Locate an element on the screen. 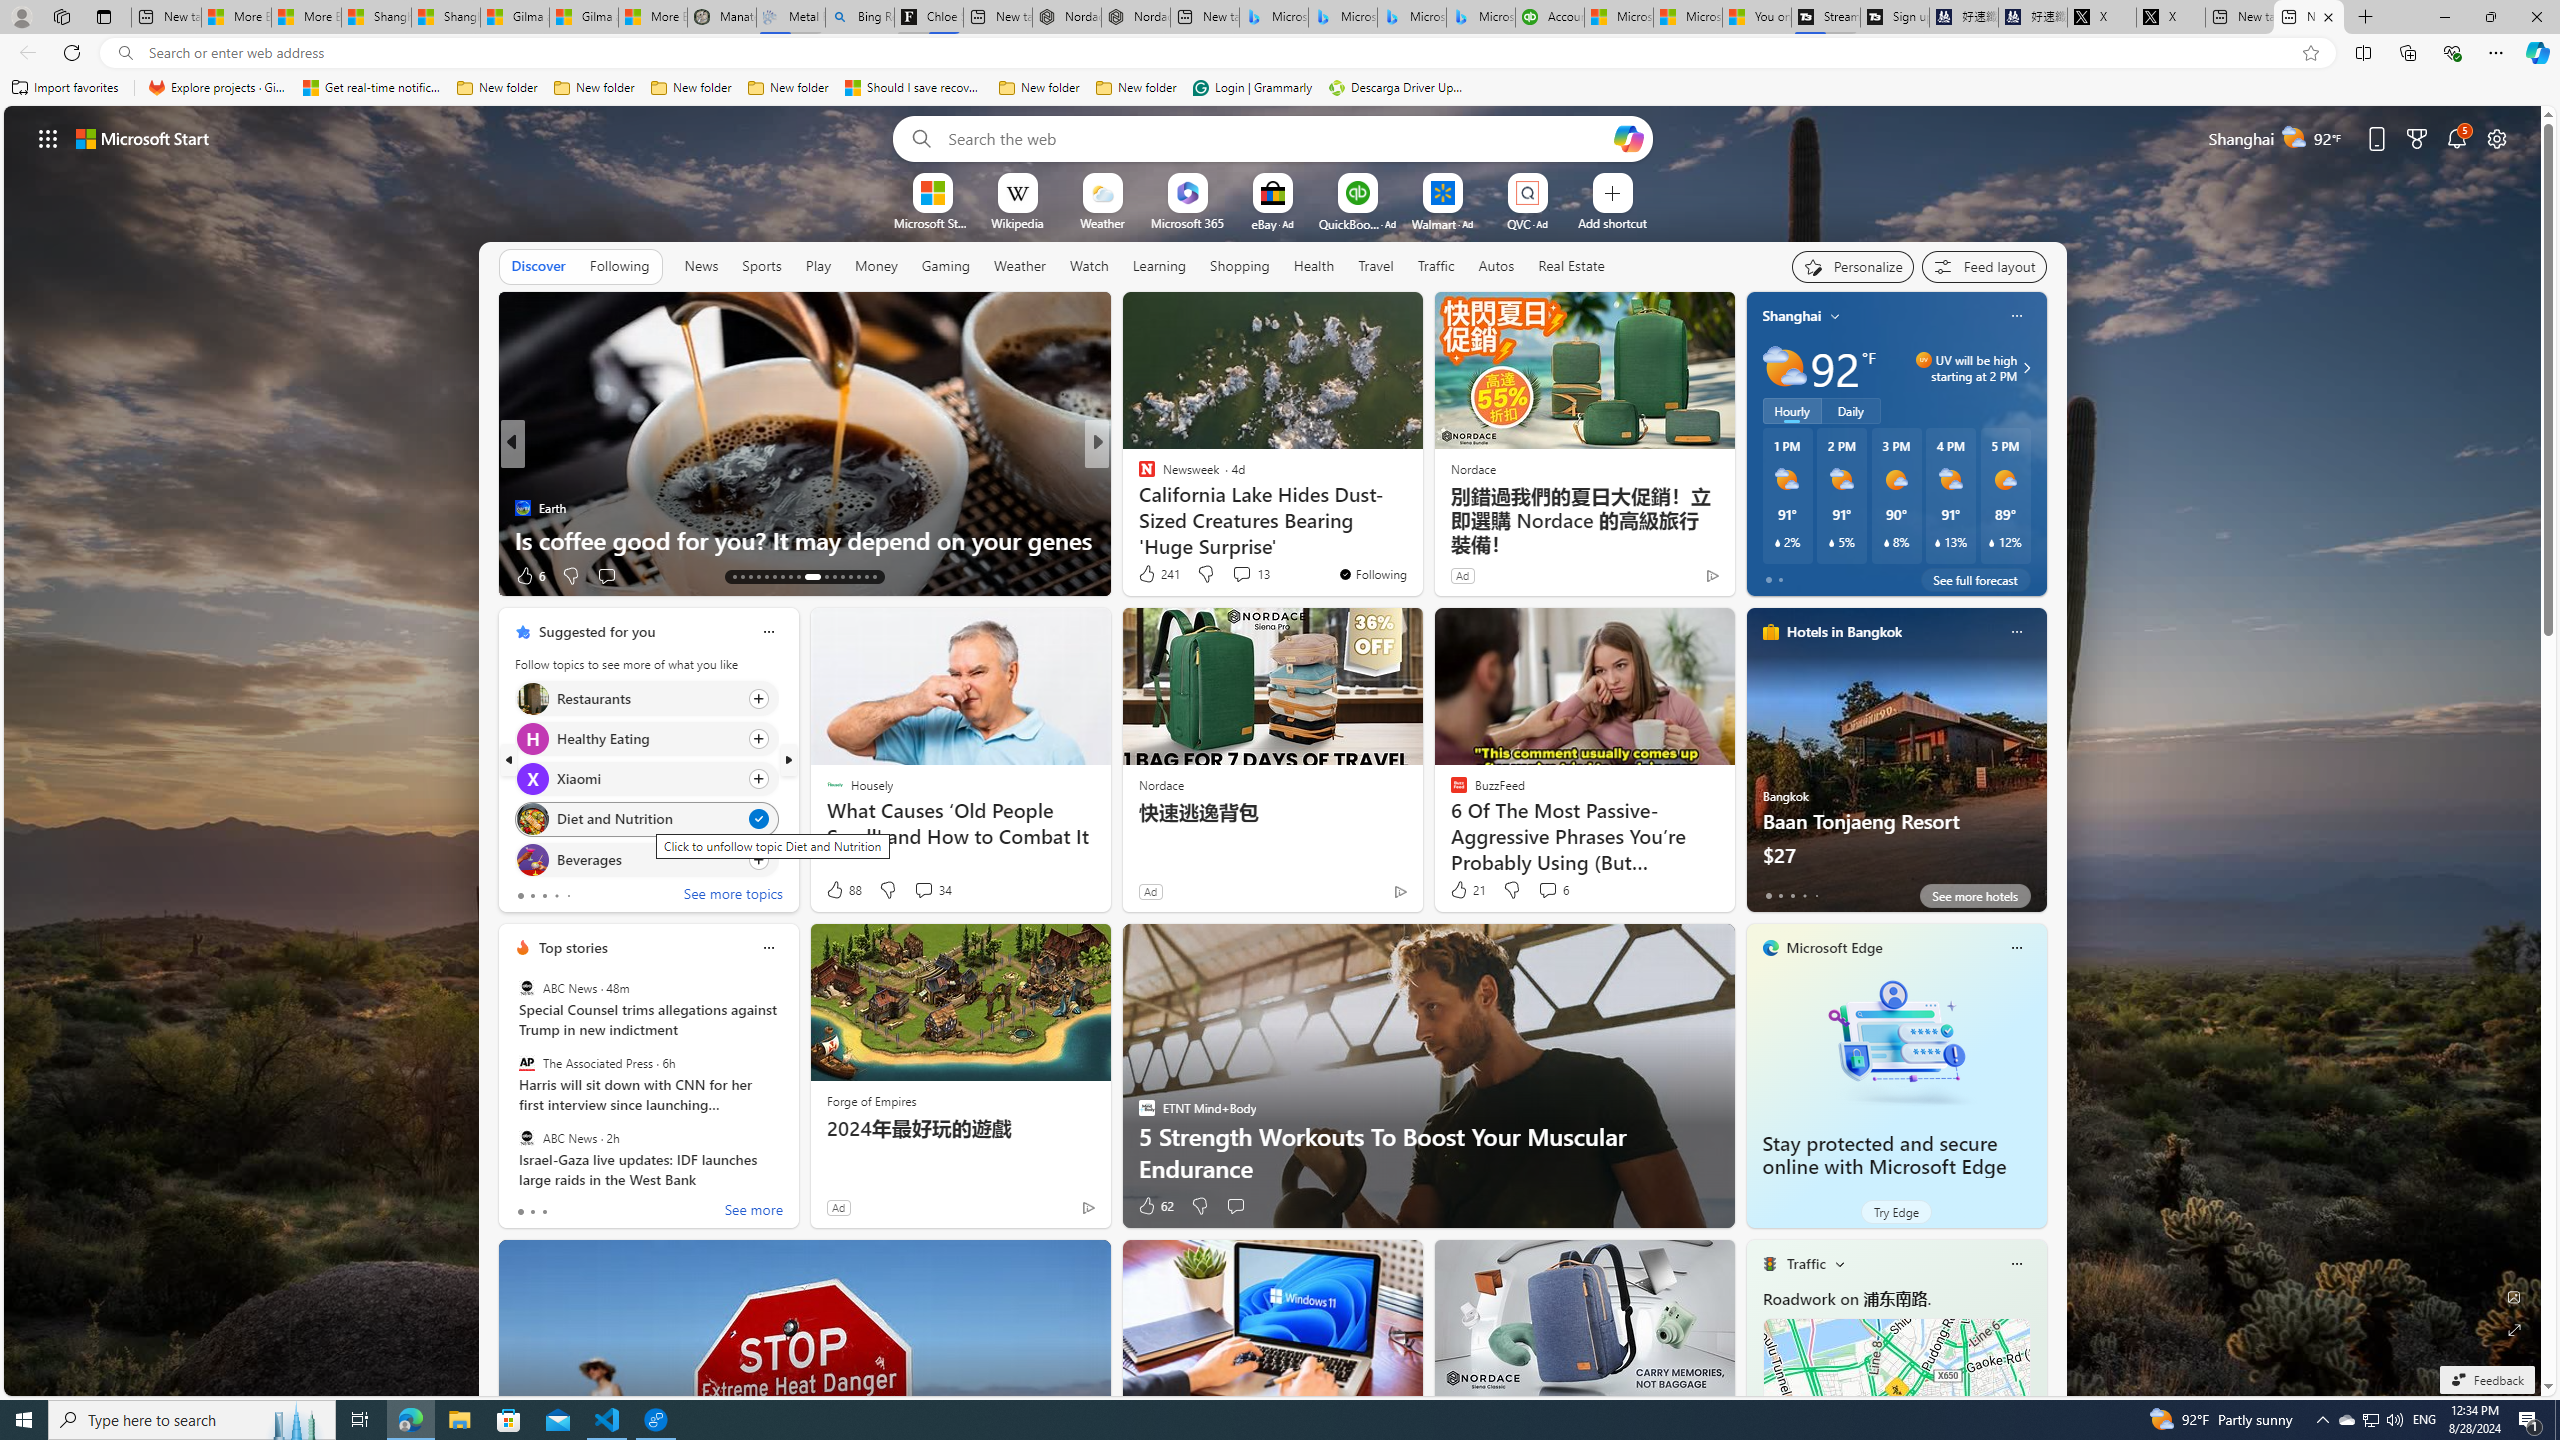 This screenshot has height=1440, width=2560. News is located at coordinates (701, 266).